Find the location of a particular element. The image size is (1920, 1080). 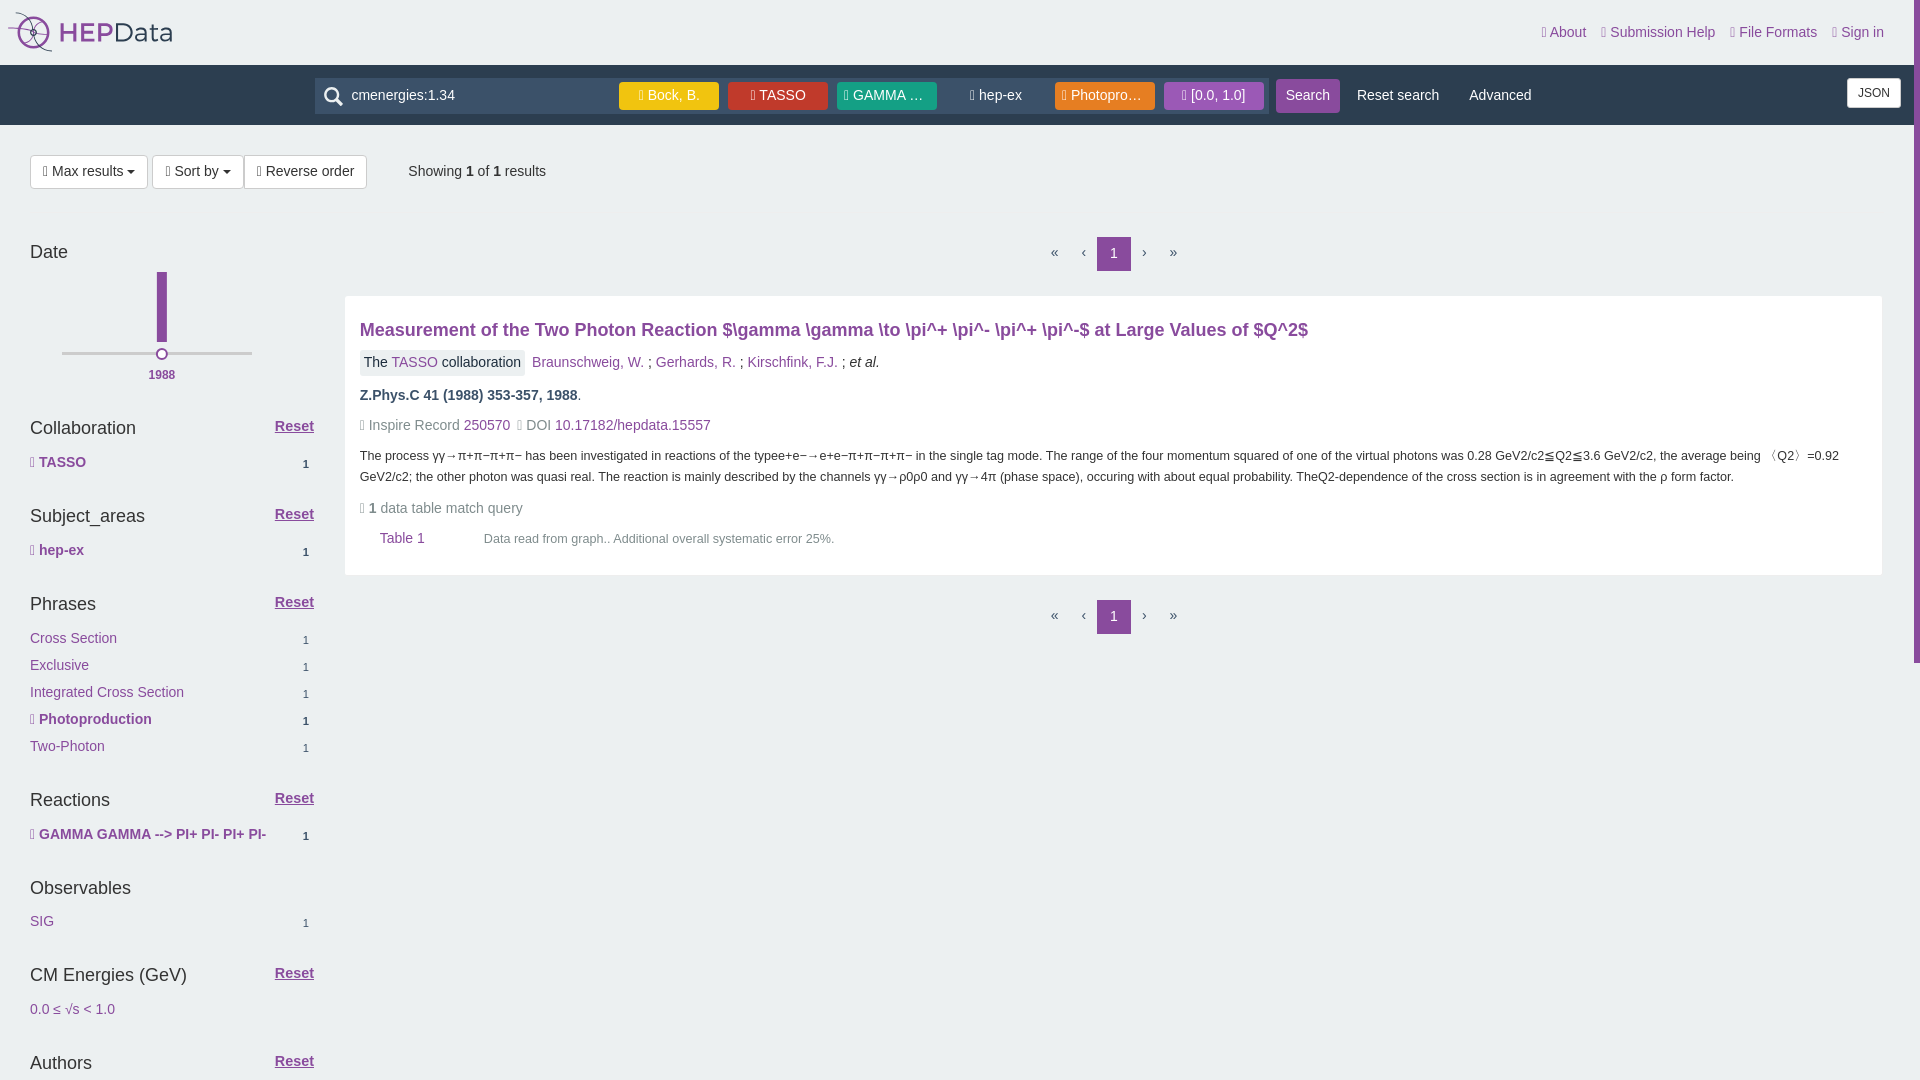

File Formats is located at coordinates (1144, 252).